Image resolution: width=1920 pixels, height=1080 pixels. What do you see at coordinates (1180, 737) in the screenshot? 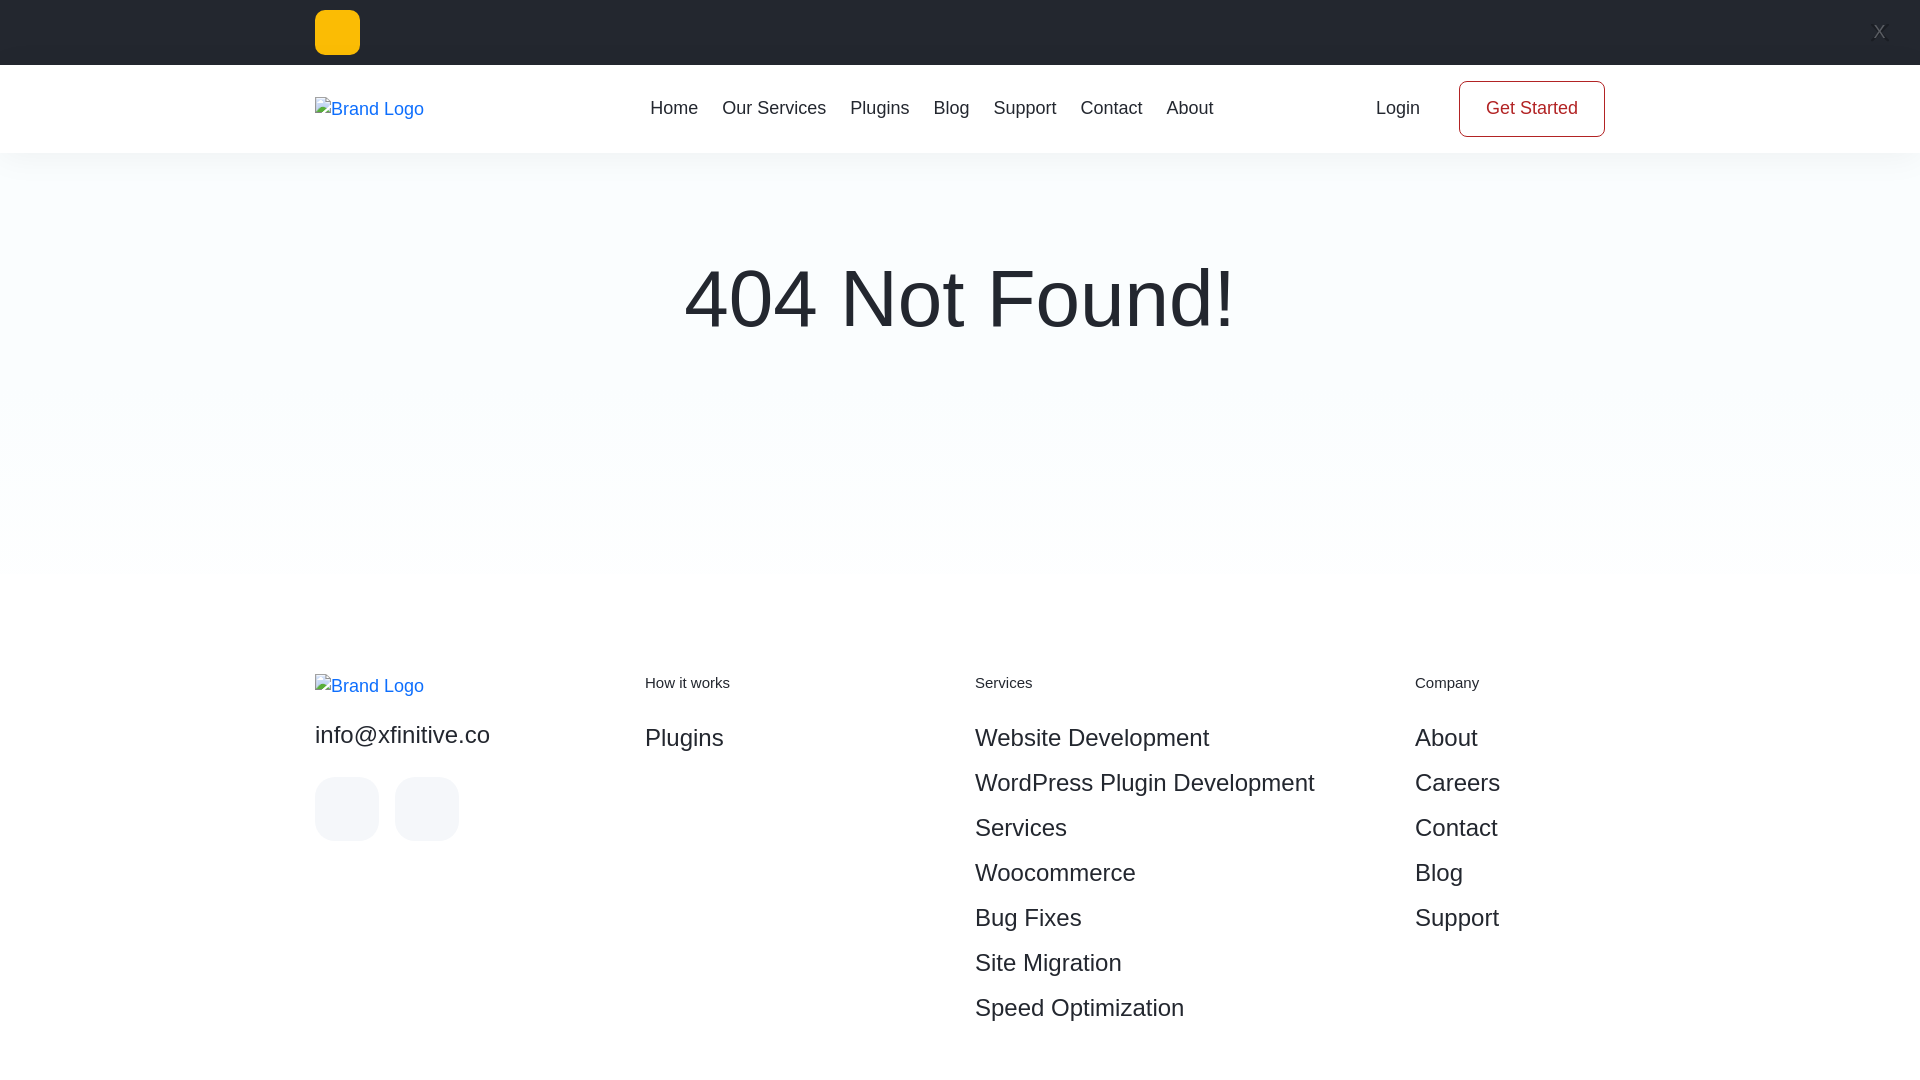
I see `Website Development` at bounding box center [1180, 737].